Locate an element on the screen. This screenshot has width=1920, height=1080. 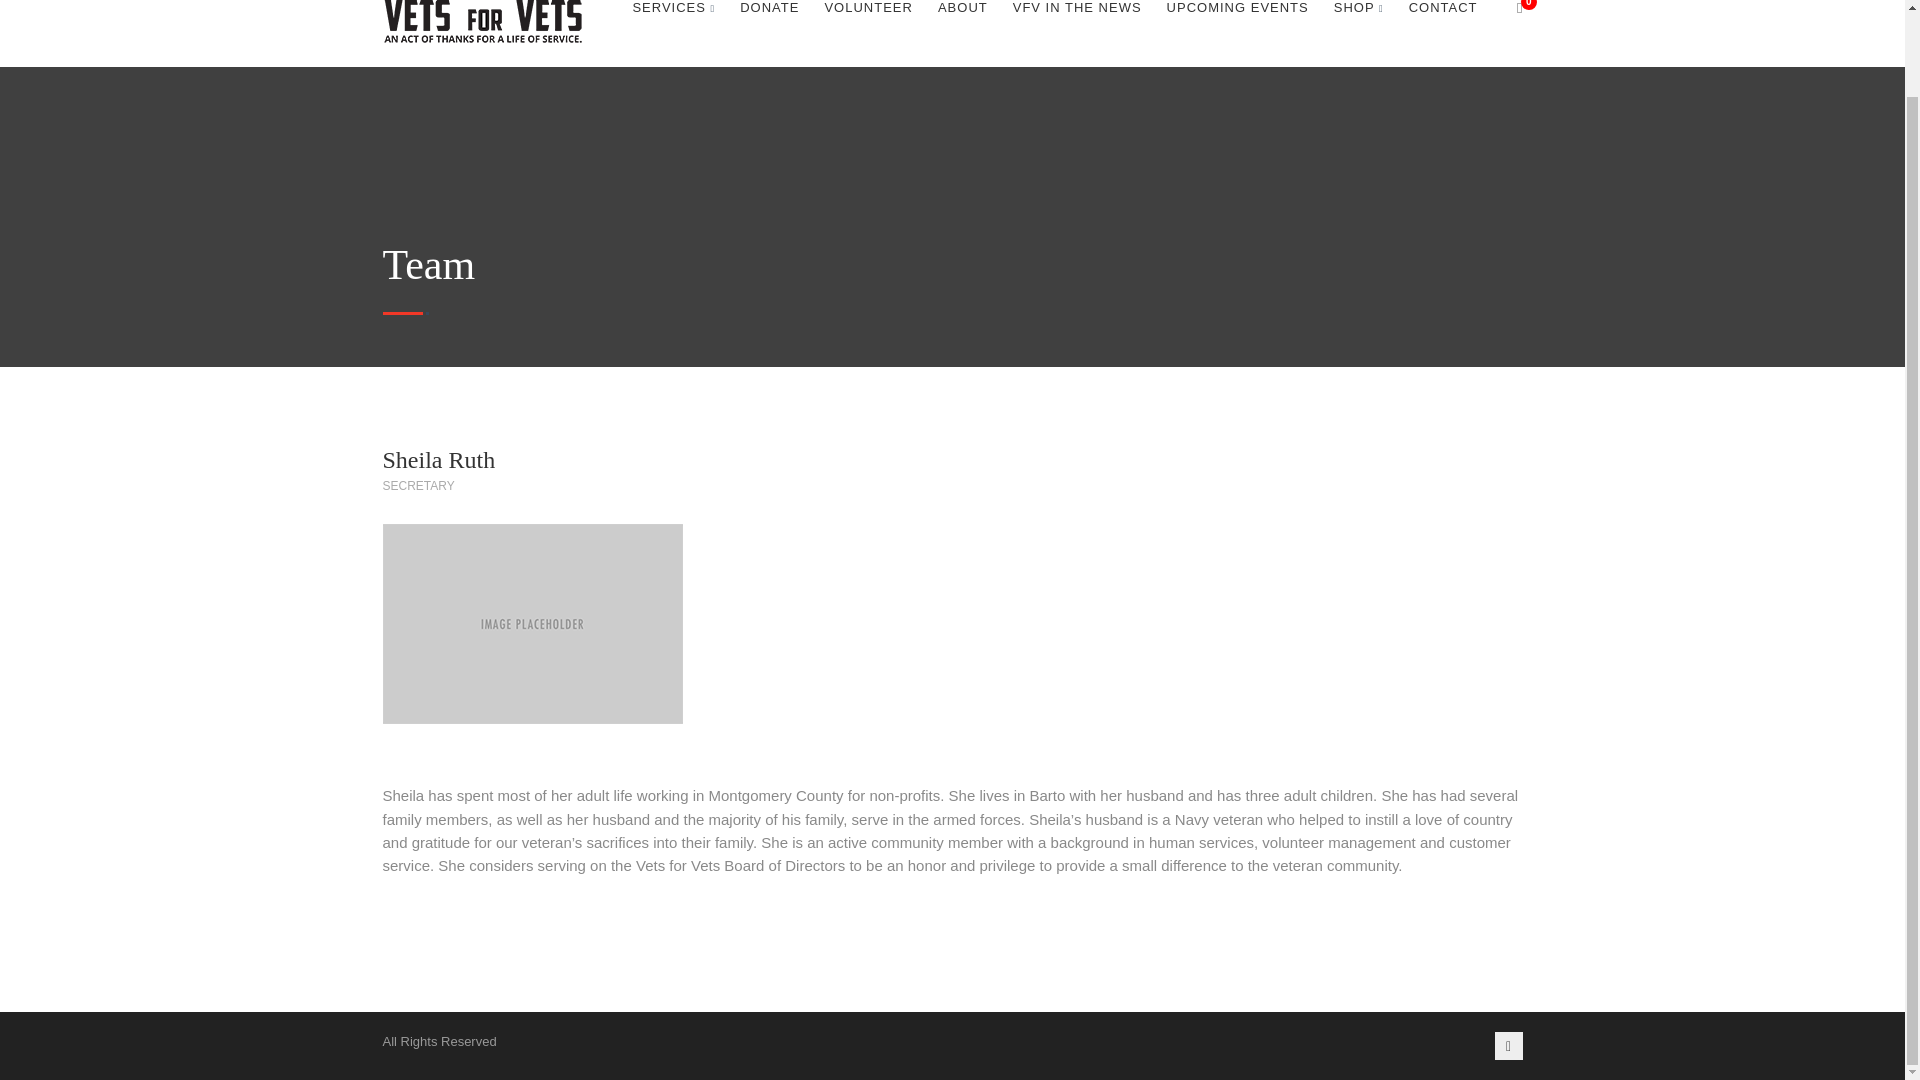
VFV IN THE NEWS is located at coordinates (1078, 16).